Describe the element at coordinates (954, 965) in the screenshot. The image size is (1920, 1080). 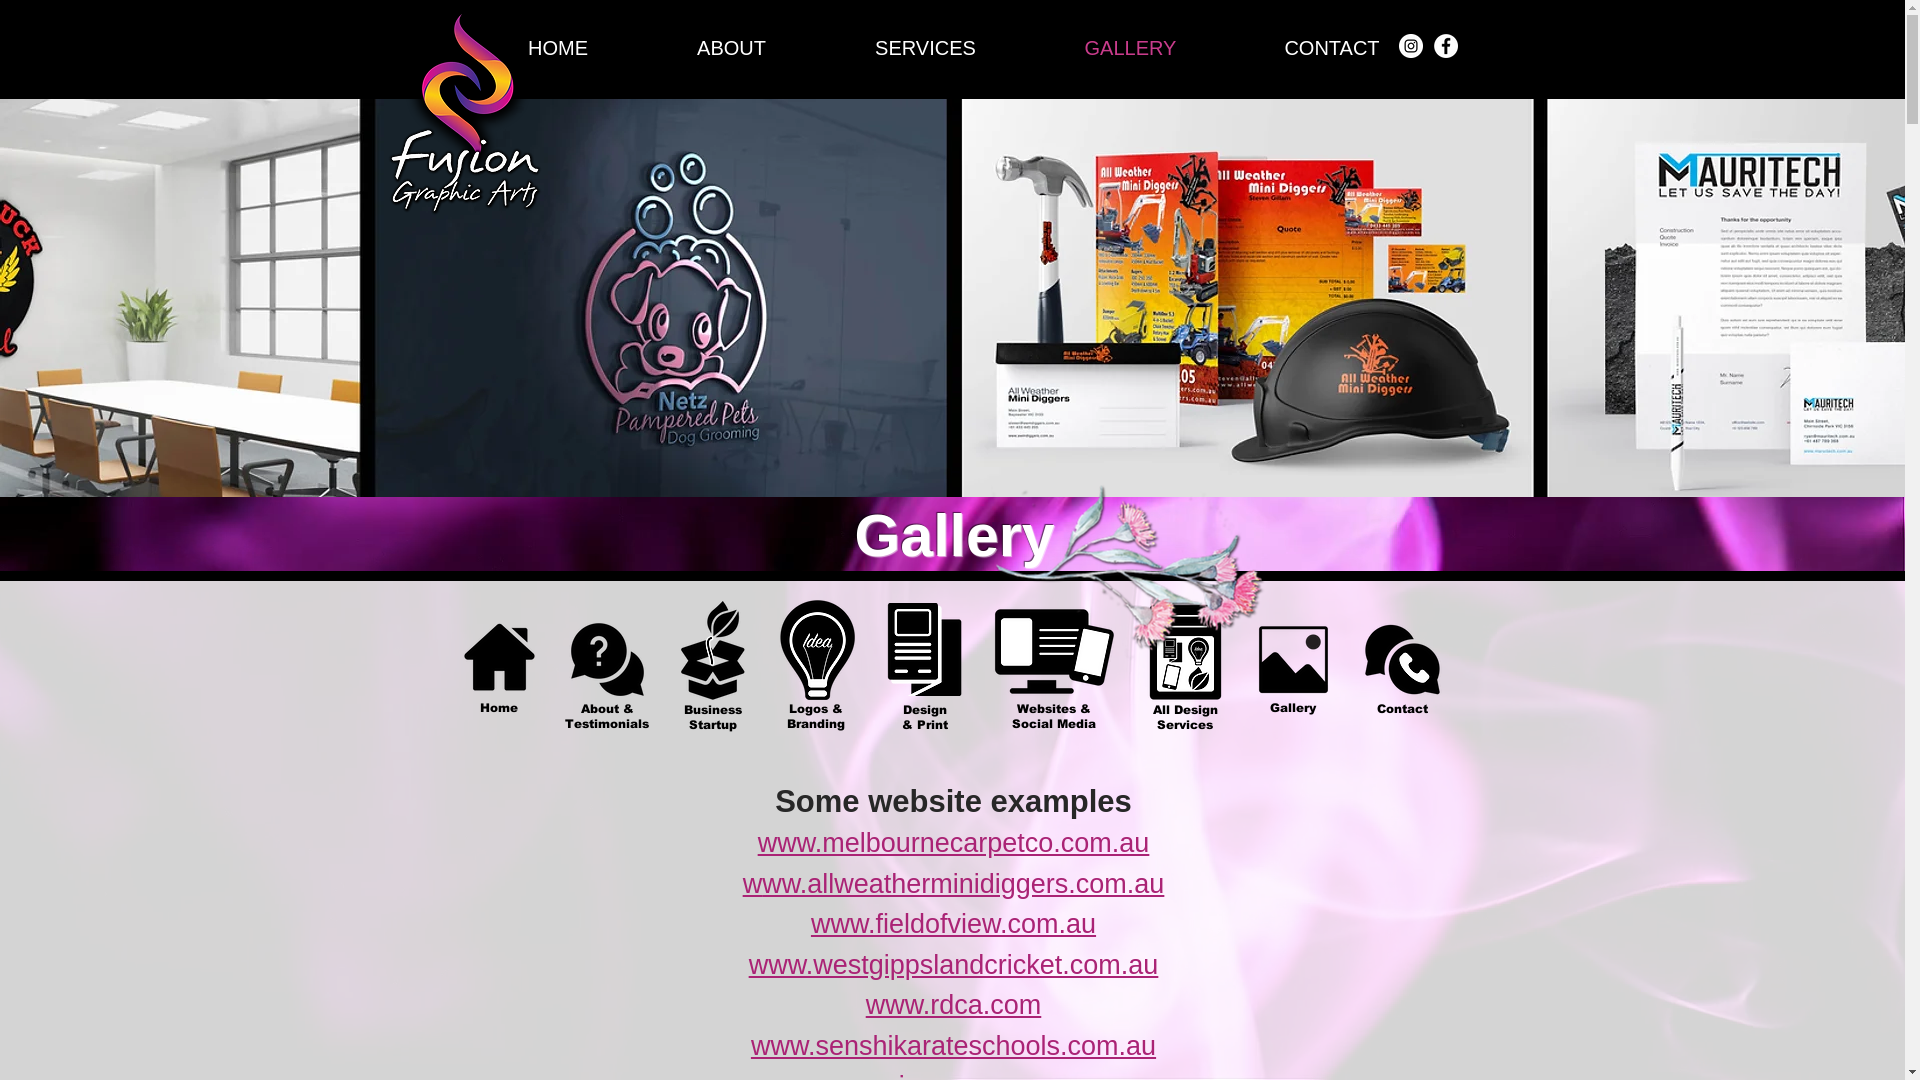
I see `www.westgippslandcricket.com.au` at that location.